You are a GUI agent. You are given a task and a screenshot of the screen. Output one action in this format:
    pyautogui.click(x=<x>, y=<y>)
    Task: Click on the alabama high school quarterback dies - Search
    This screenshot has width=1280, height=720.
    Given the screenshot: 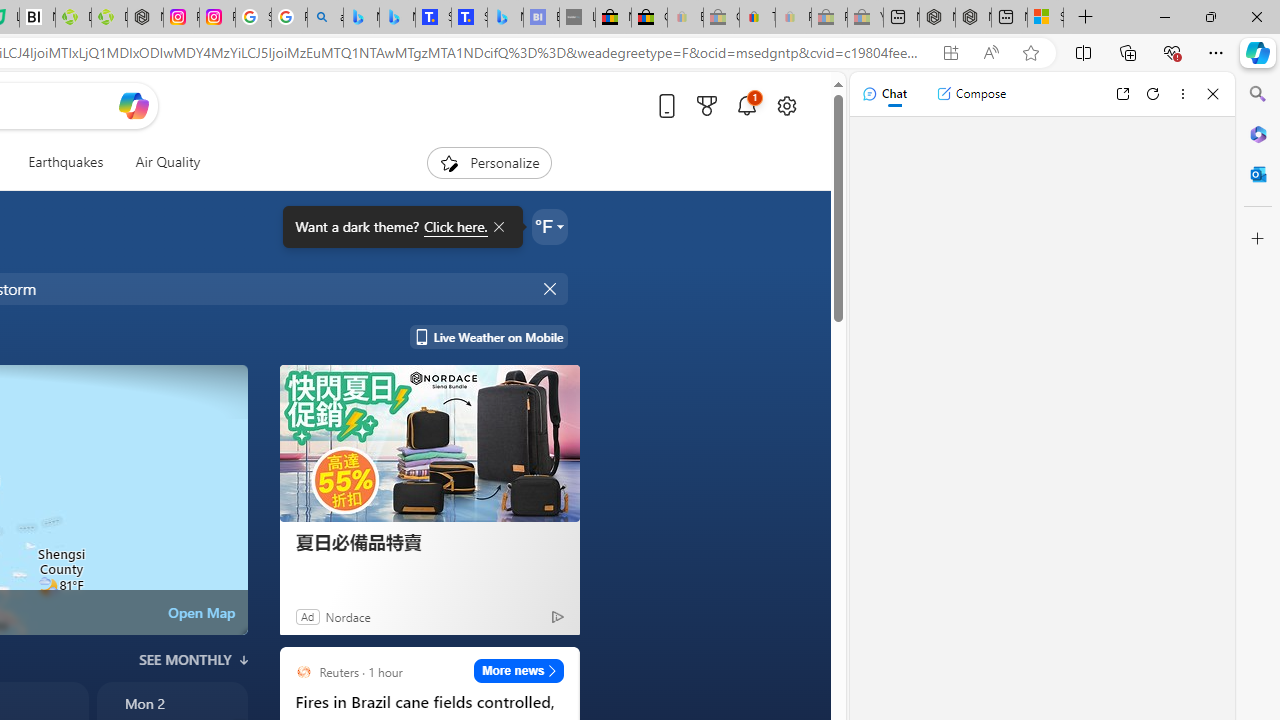 What is the action you would take?
    pyautogui.click(x=326, y=18)
    